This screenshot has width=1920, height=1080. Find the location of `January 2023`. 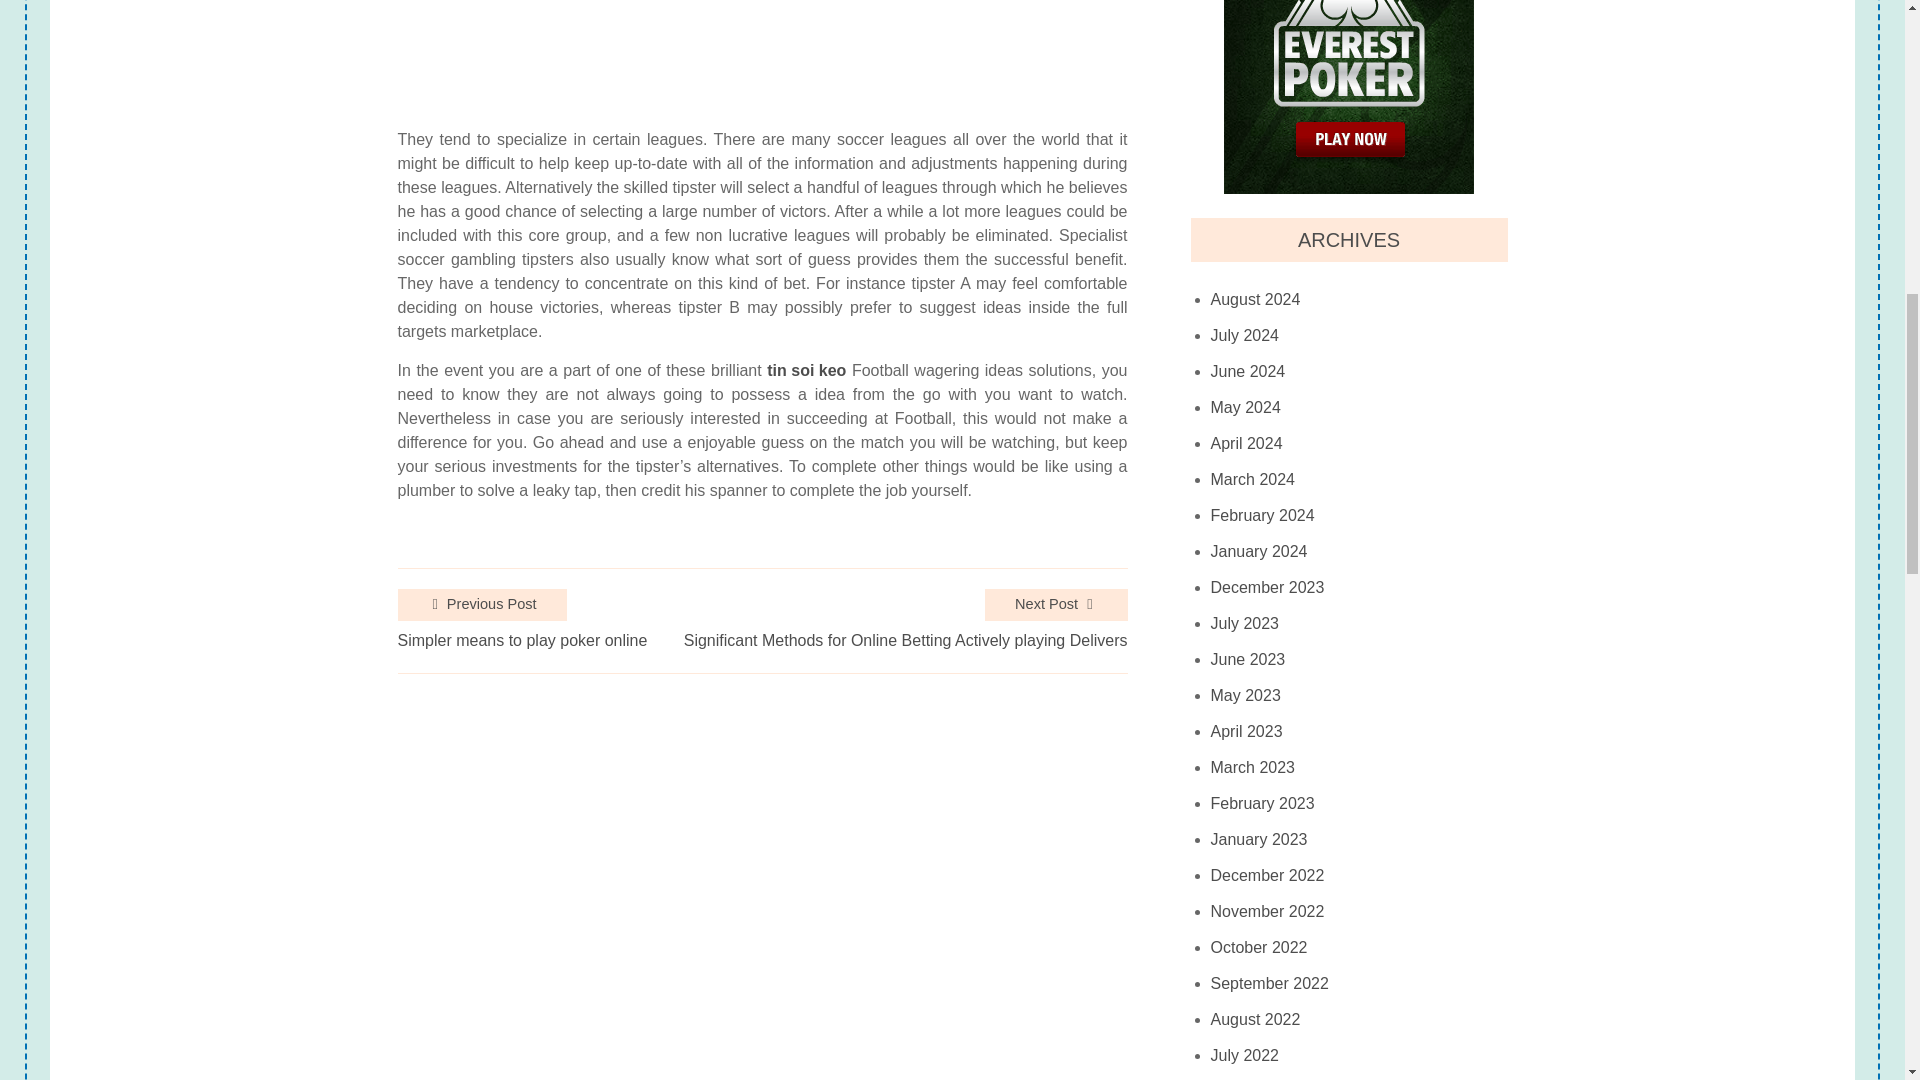

January 2023 is located at coordinates (1259, 839).